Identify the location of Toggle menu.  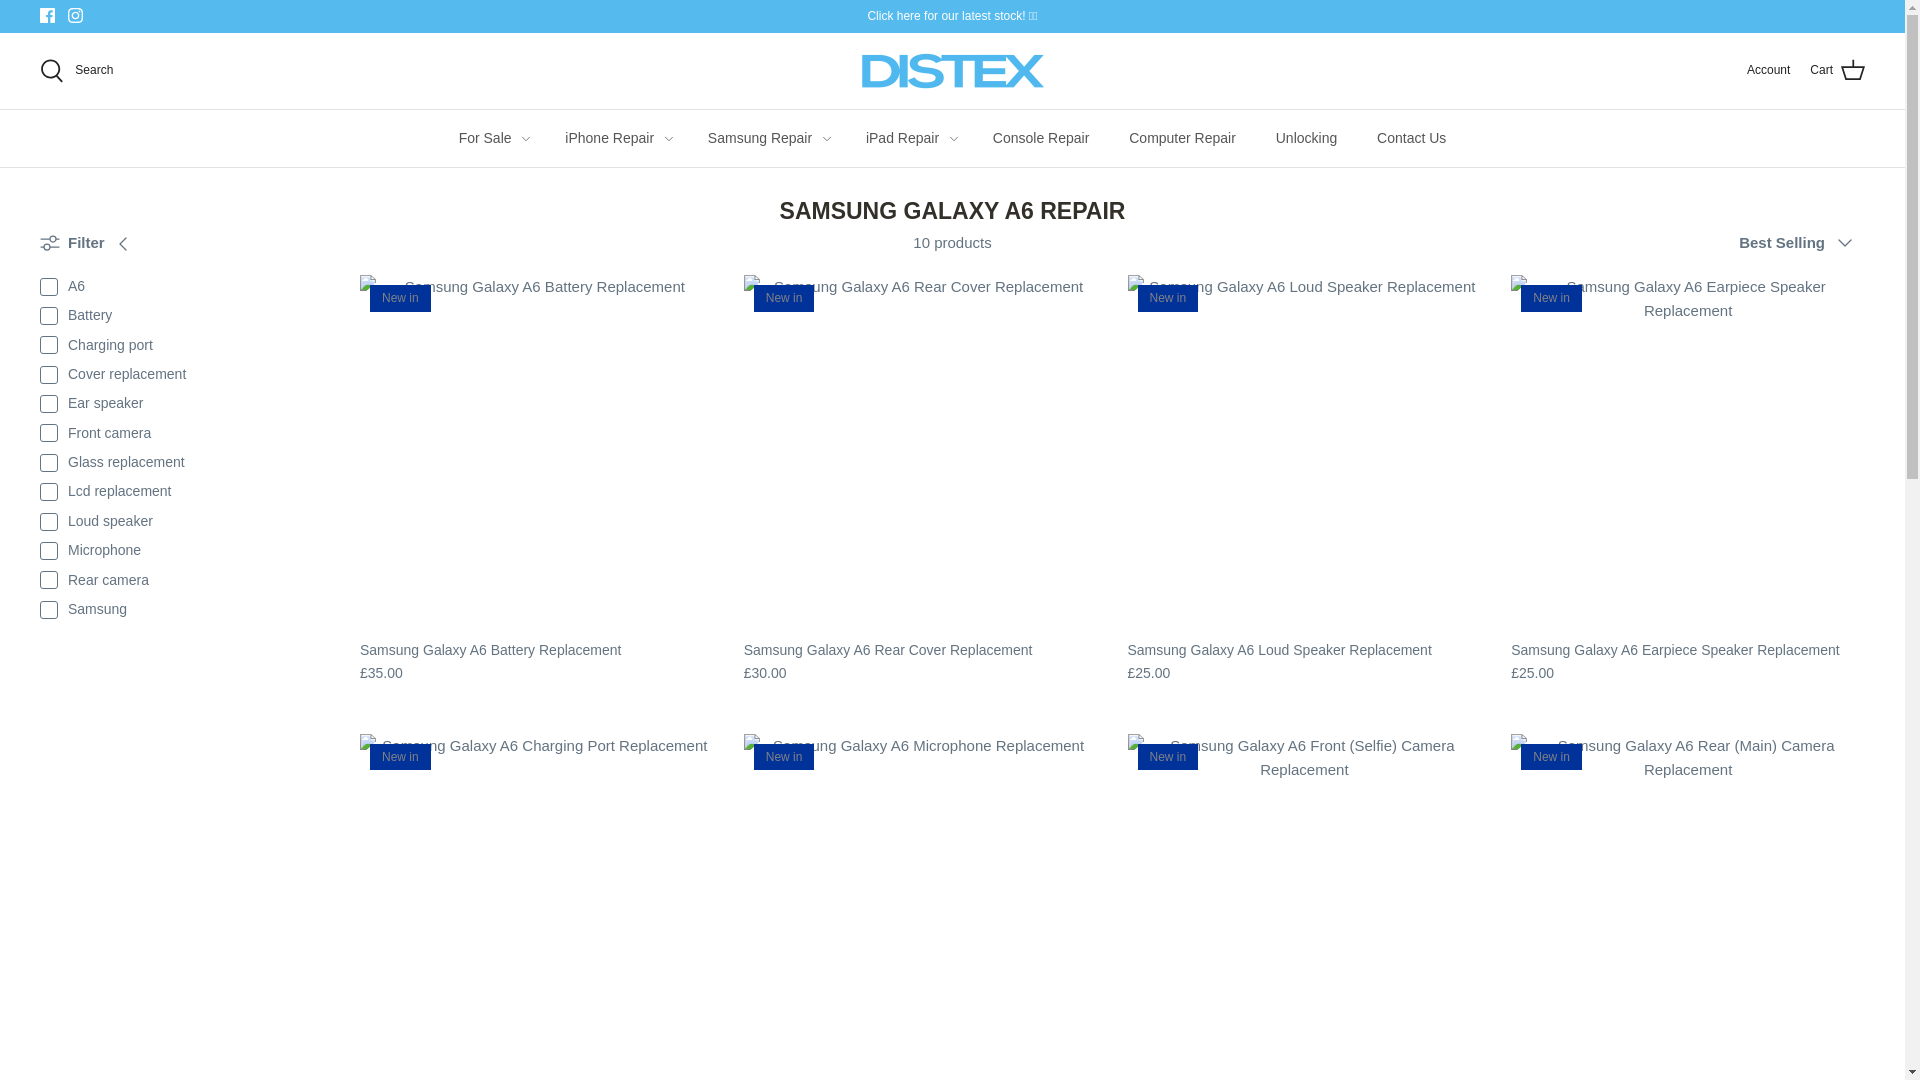
(826, 138).